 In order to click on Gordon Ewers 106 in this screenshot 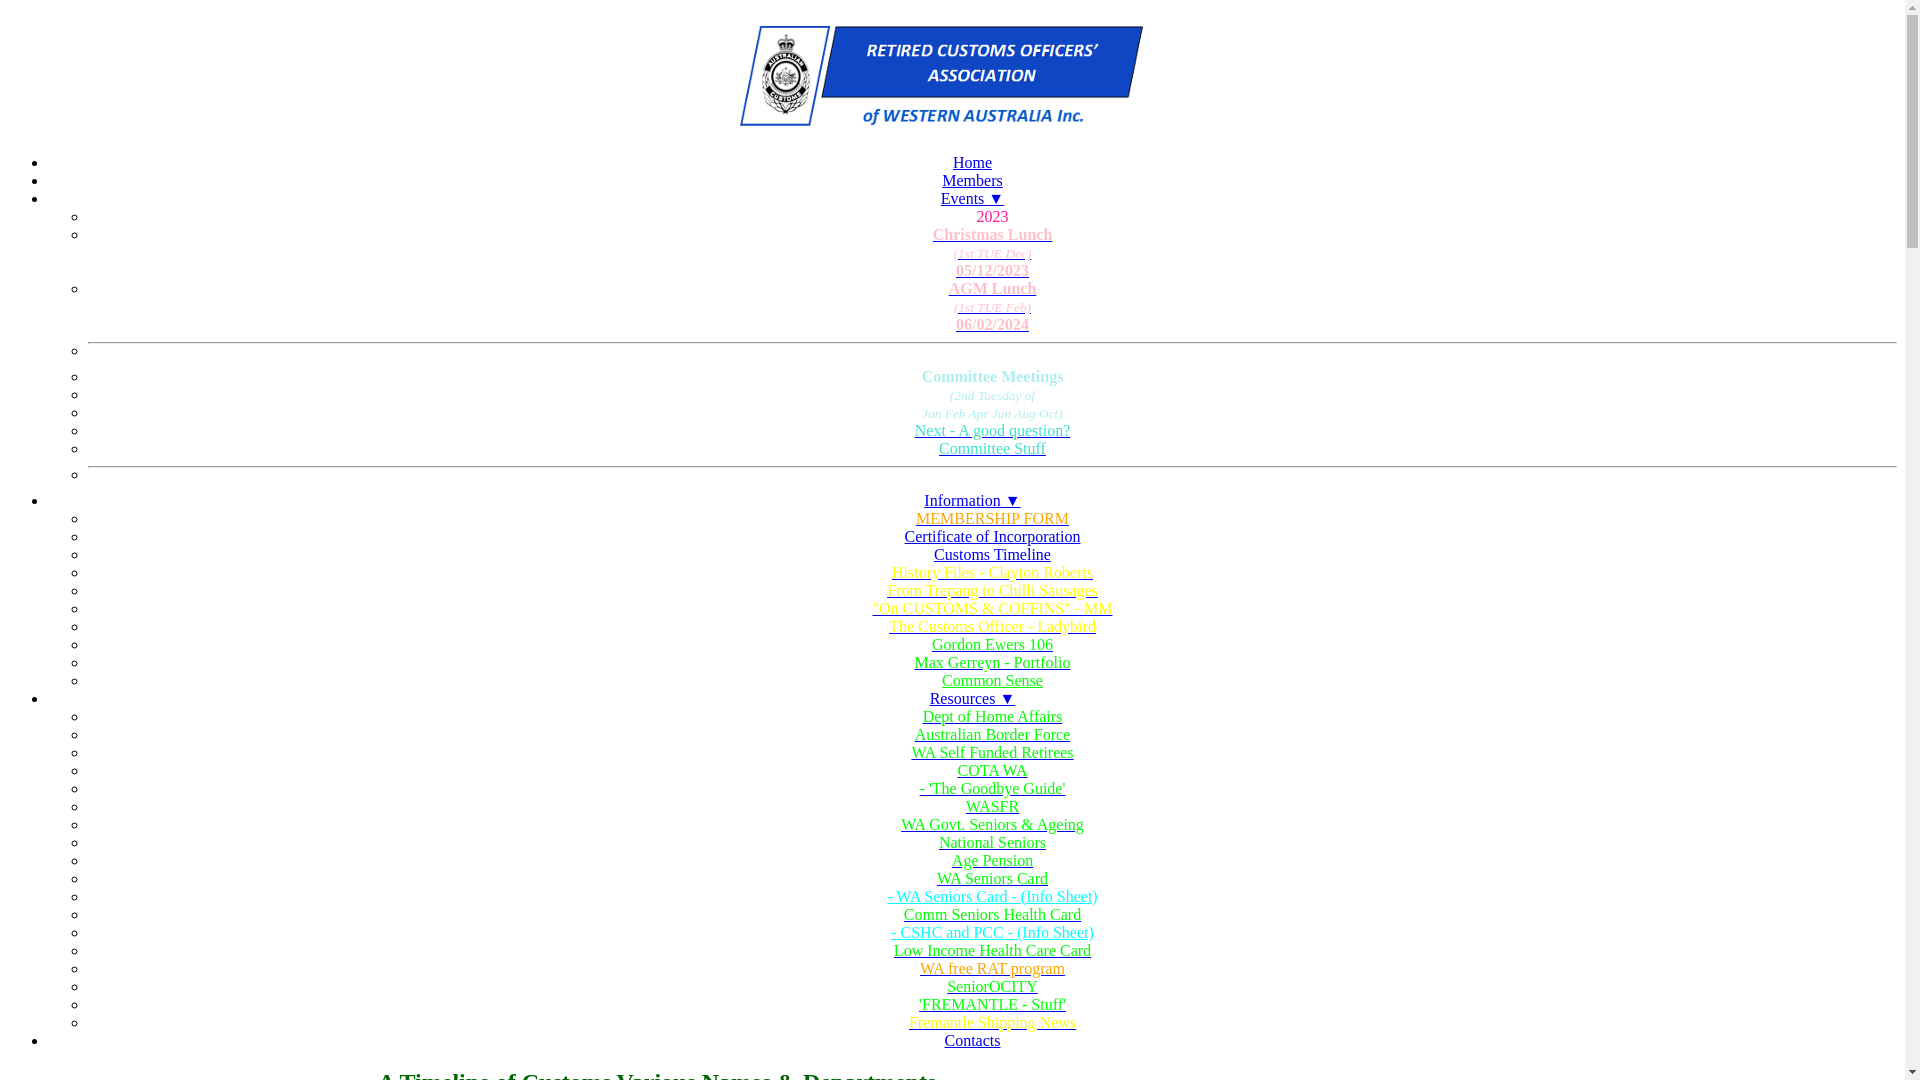, I will do `click(992, 645)`.